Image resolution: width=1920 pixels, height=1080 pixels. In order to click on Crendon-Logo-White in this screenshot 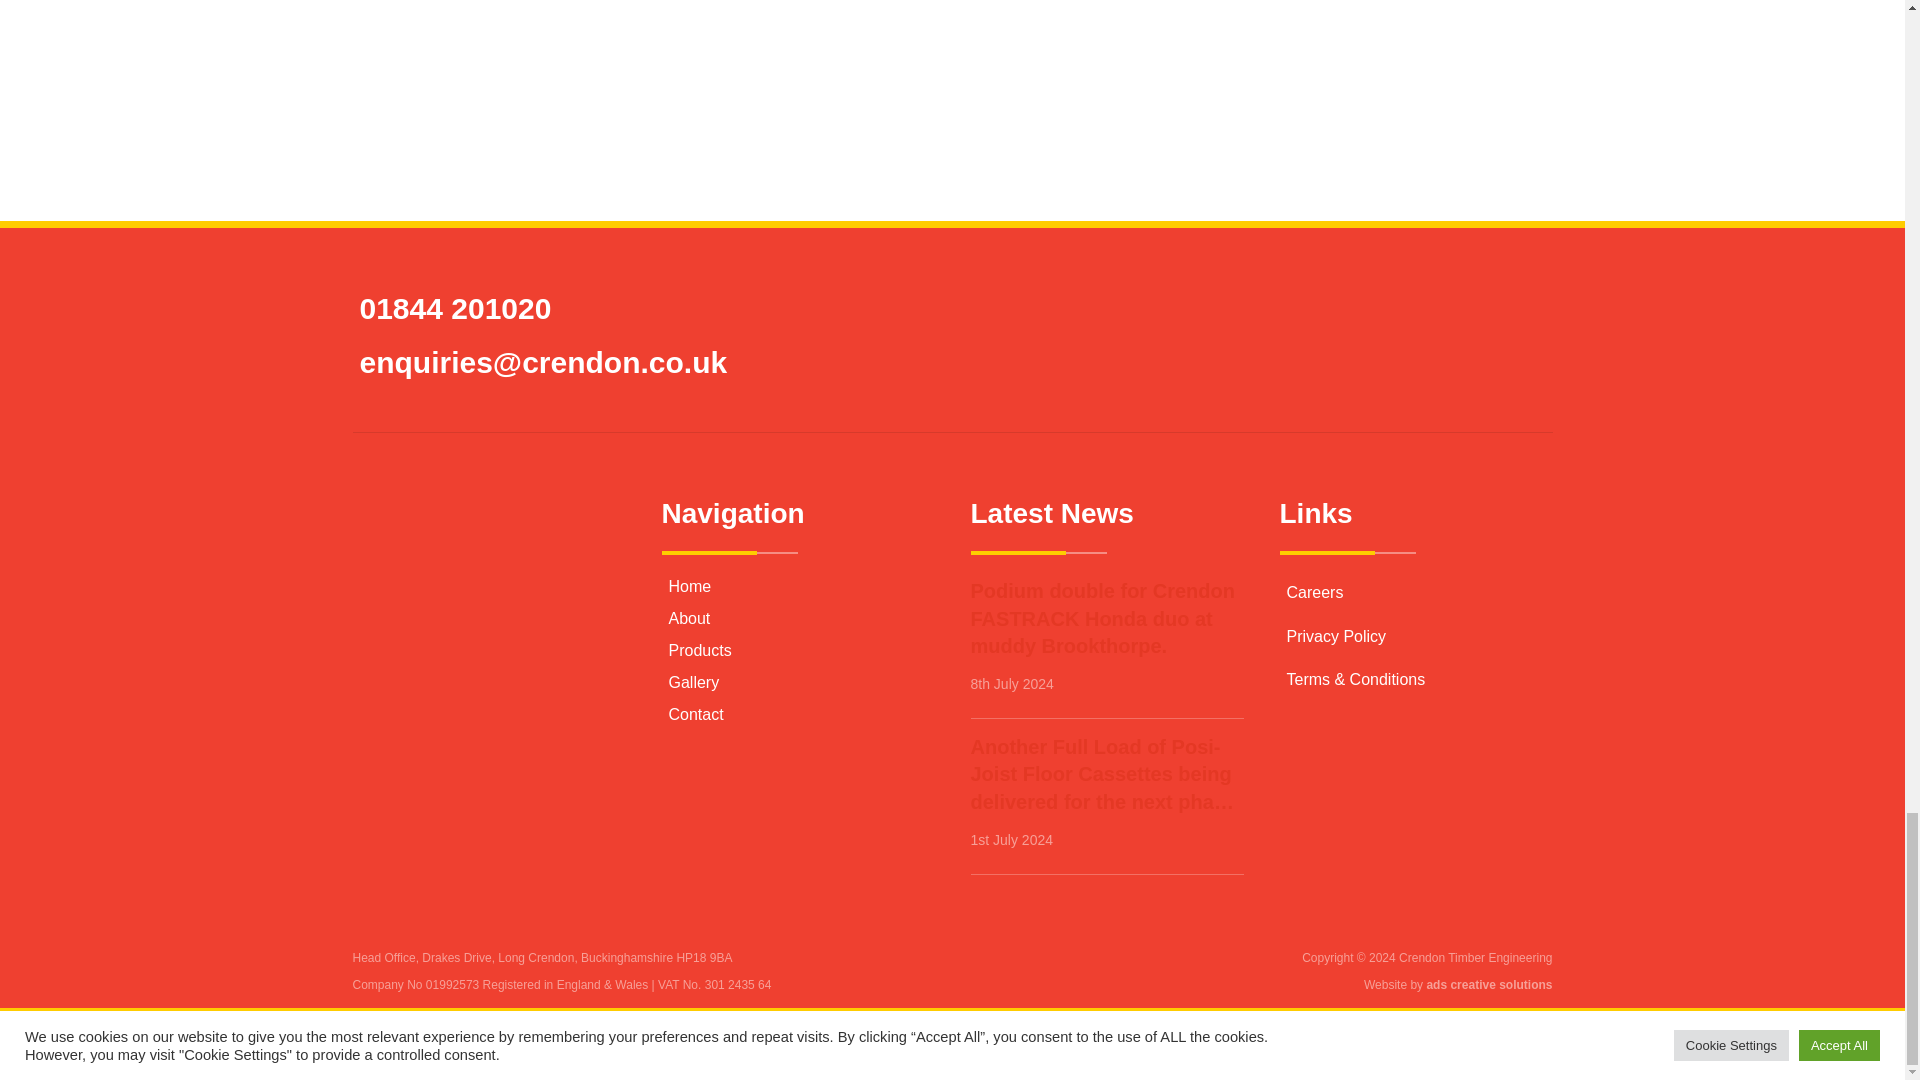, I will do `click(460, 555)`.